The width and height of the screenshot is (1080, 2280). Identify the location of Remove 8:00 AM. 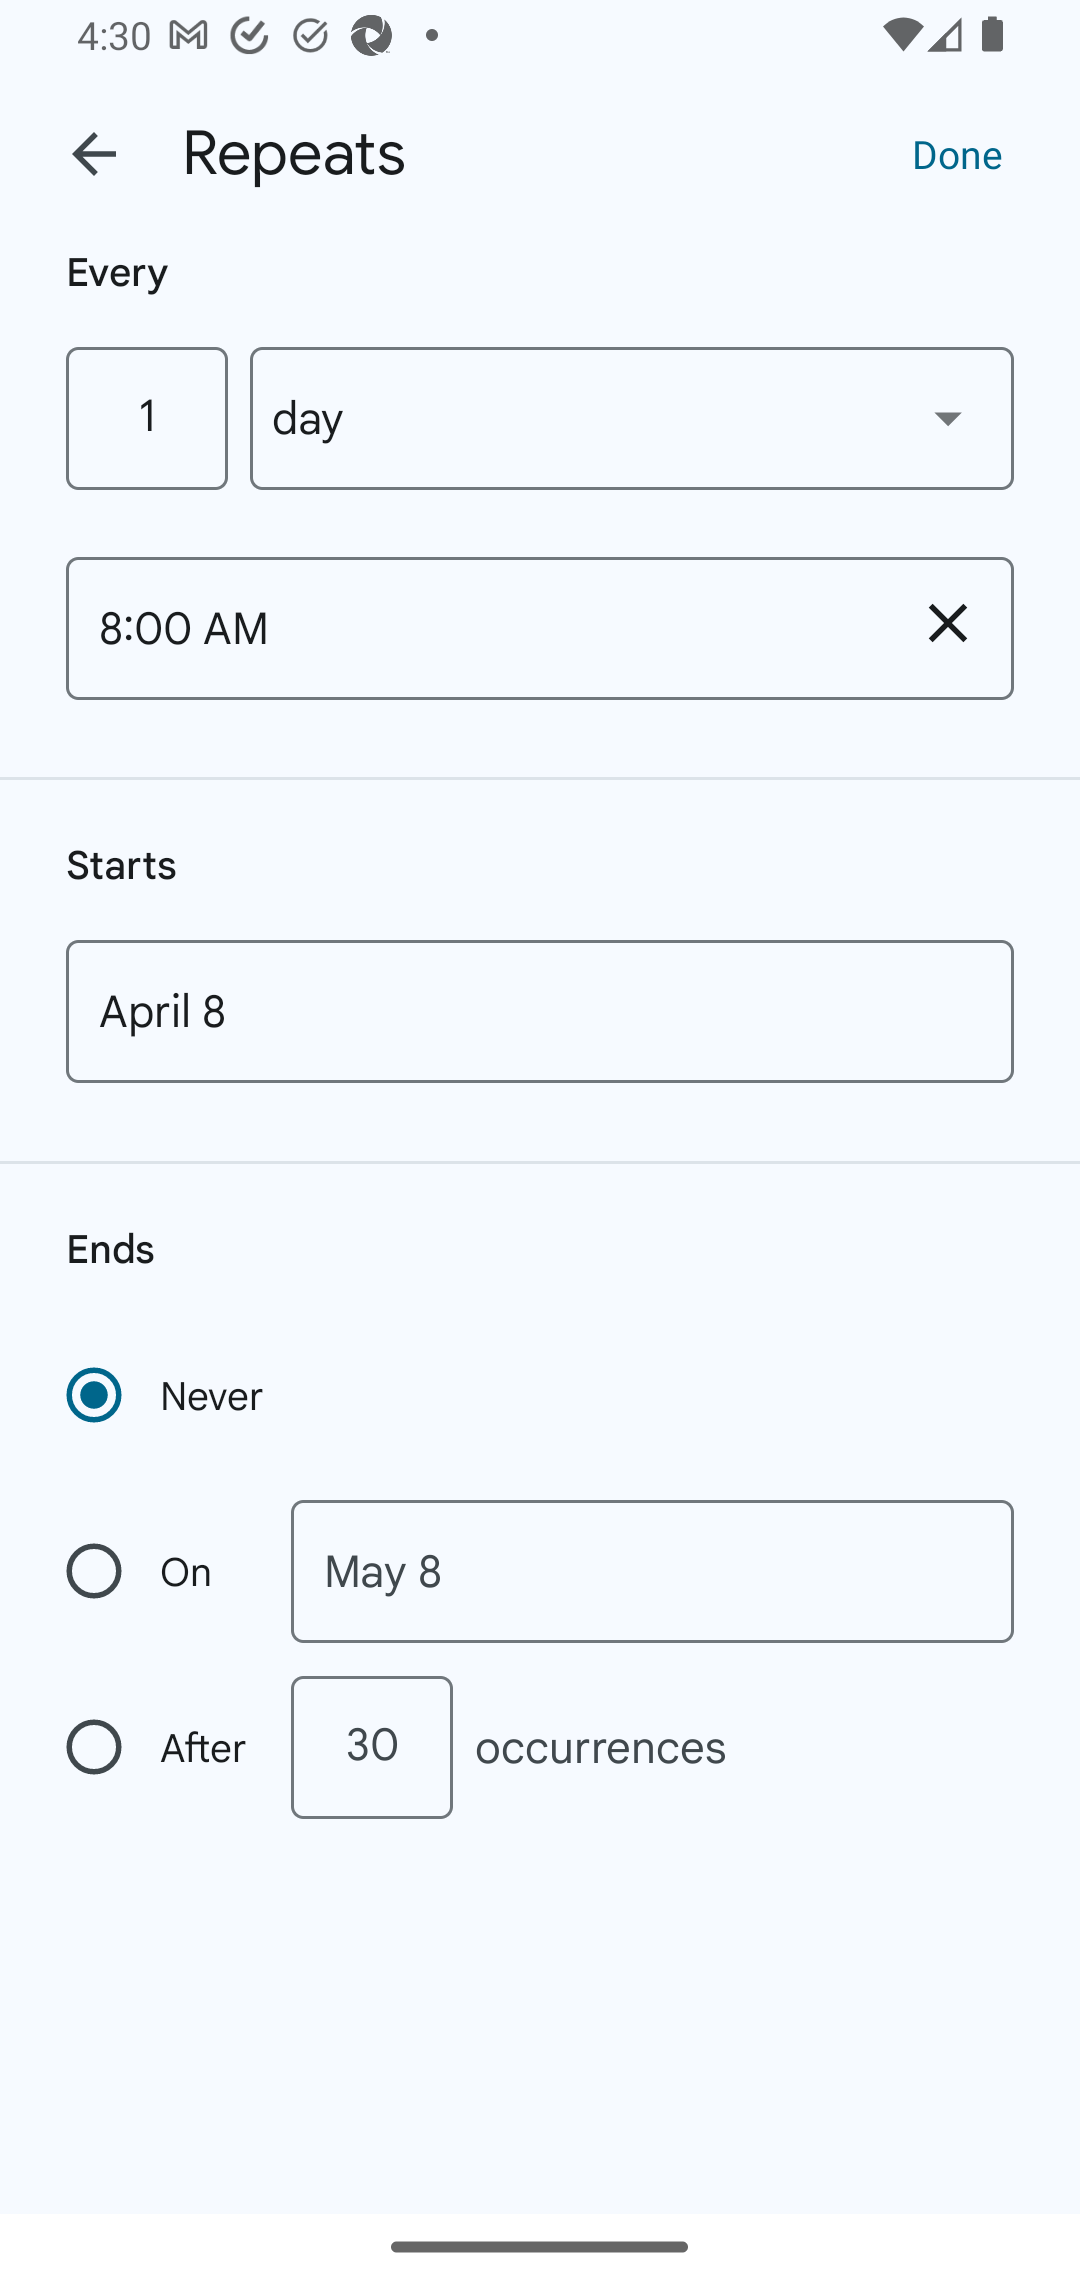
(948, 622).